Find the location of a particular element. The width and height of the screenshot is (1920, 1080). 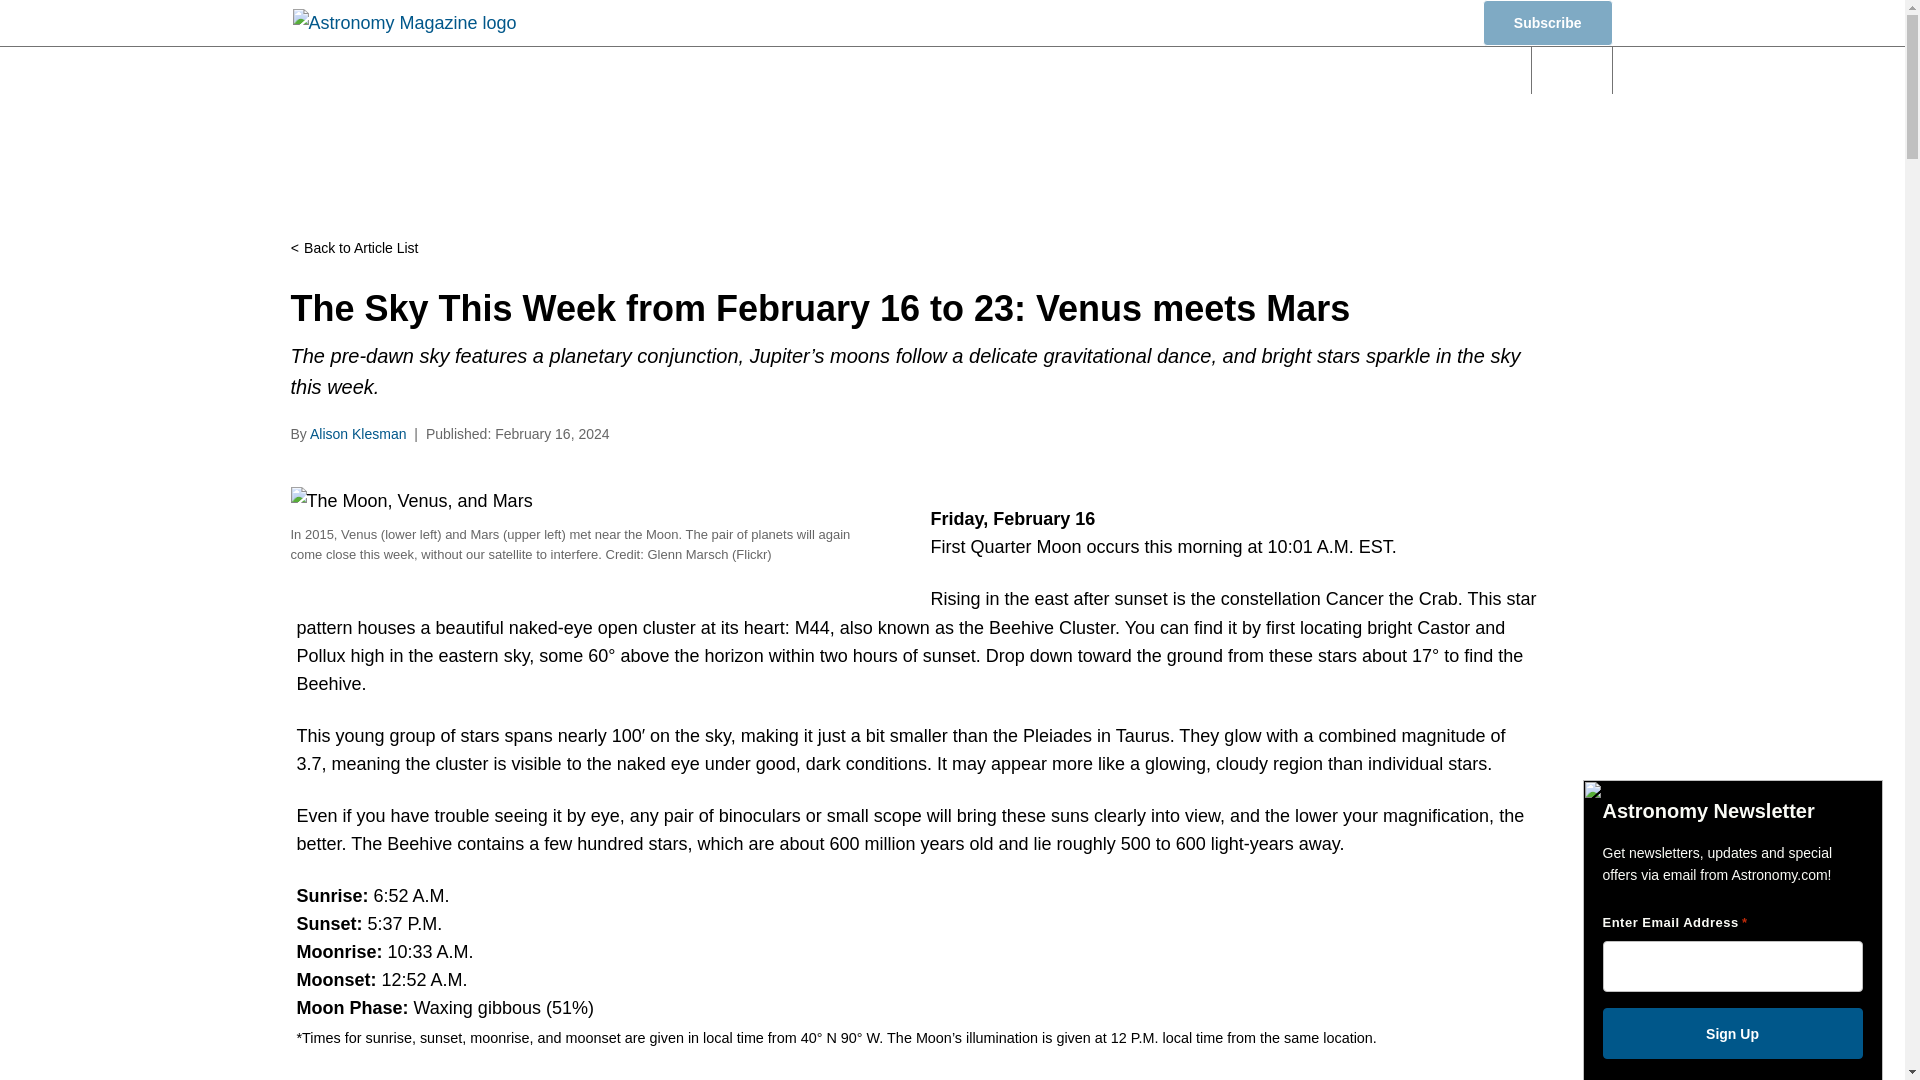

Space Exploration is located at coordinates (1121, 70).